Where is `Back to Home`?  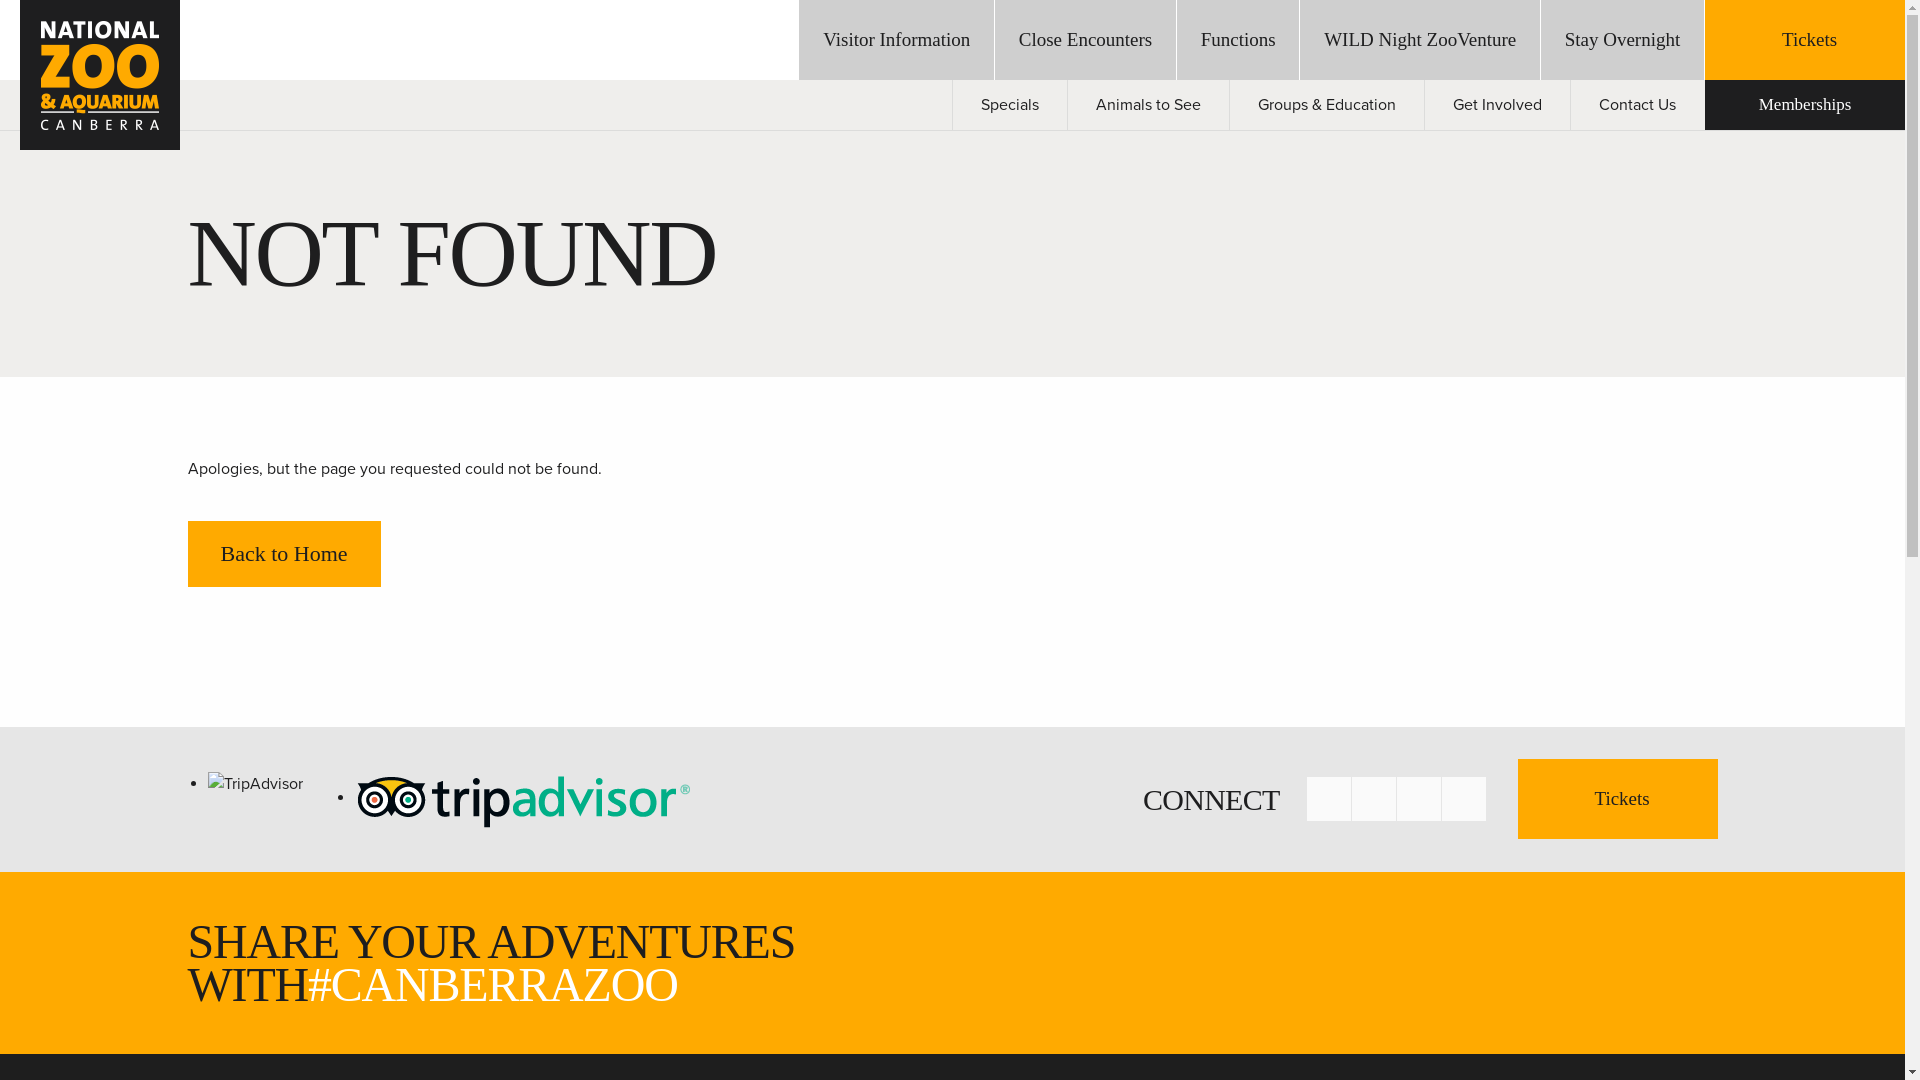 Back to Home is located at coordinates (284, 554).